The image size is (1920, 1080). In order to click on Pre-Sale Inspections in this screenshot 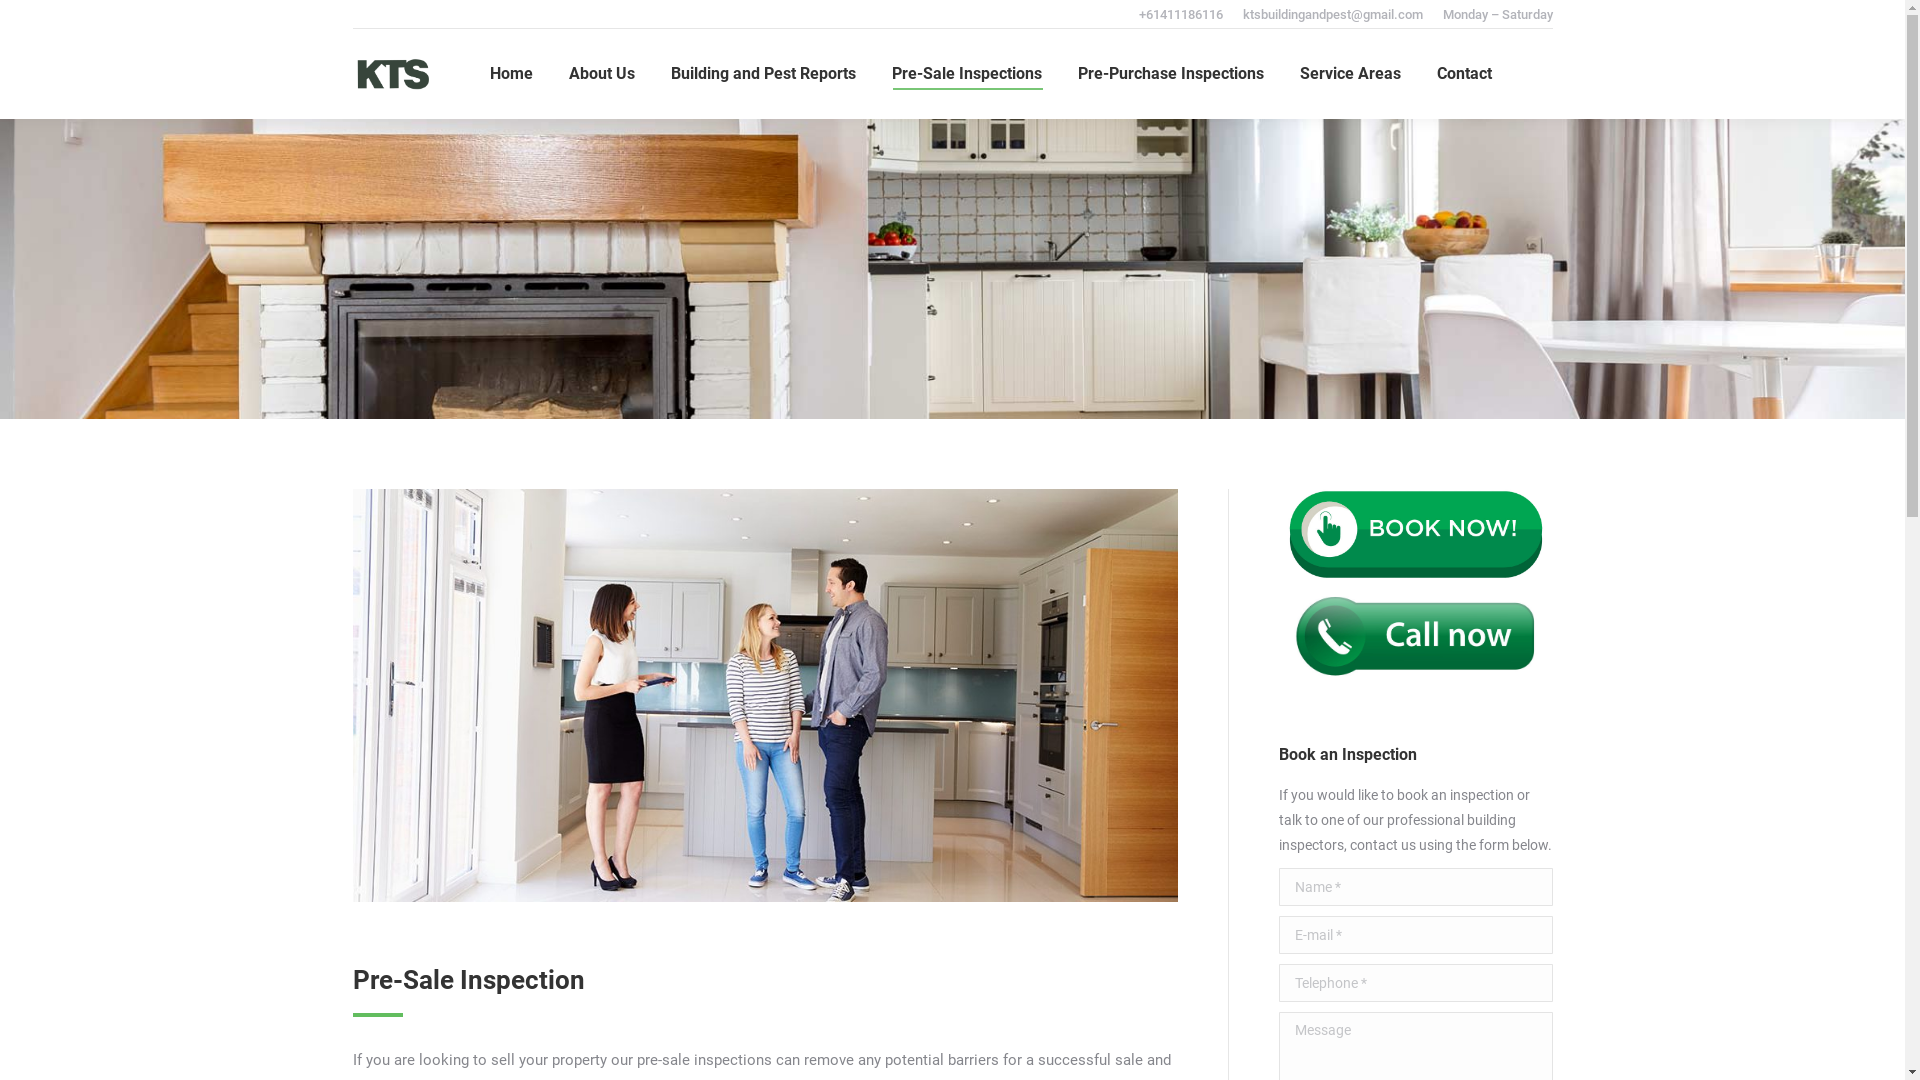, I will do `click(967, 74)`.